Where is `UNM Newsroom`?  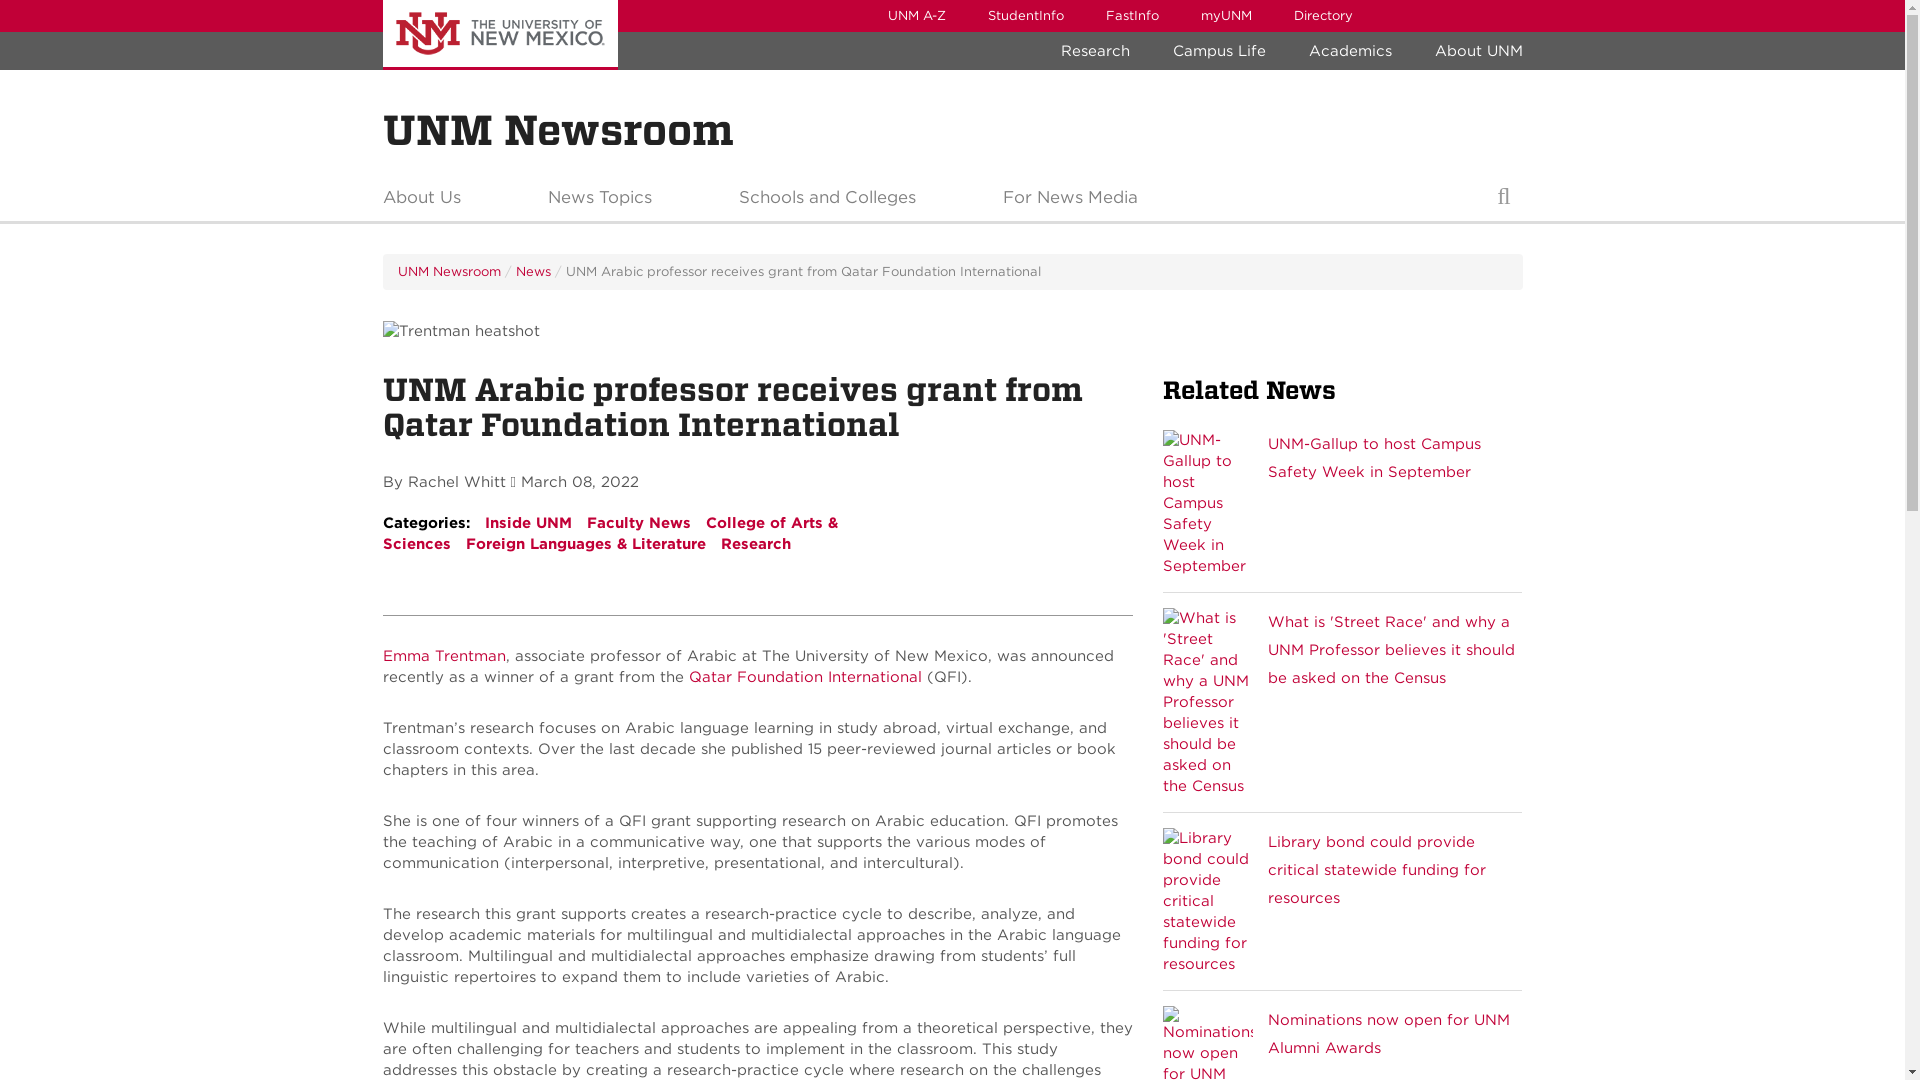 UNM Newsroom is located at coordinates (558, 130).